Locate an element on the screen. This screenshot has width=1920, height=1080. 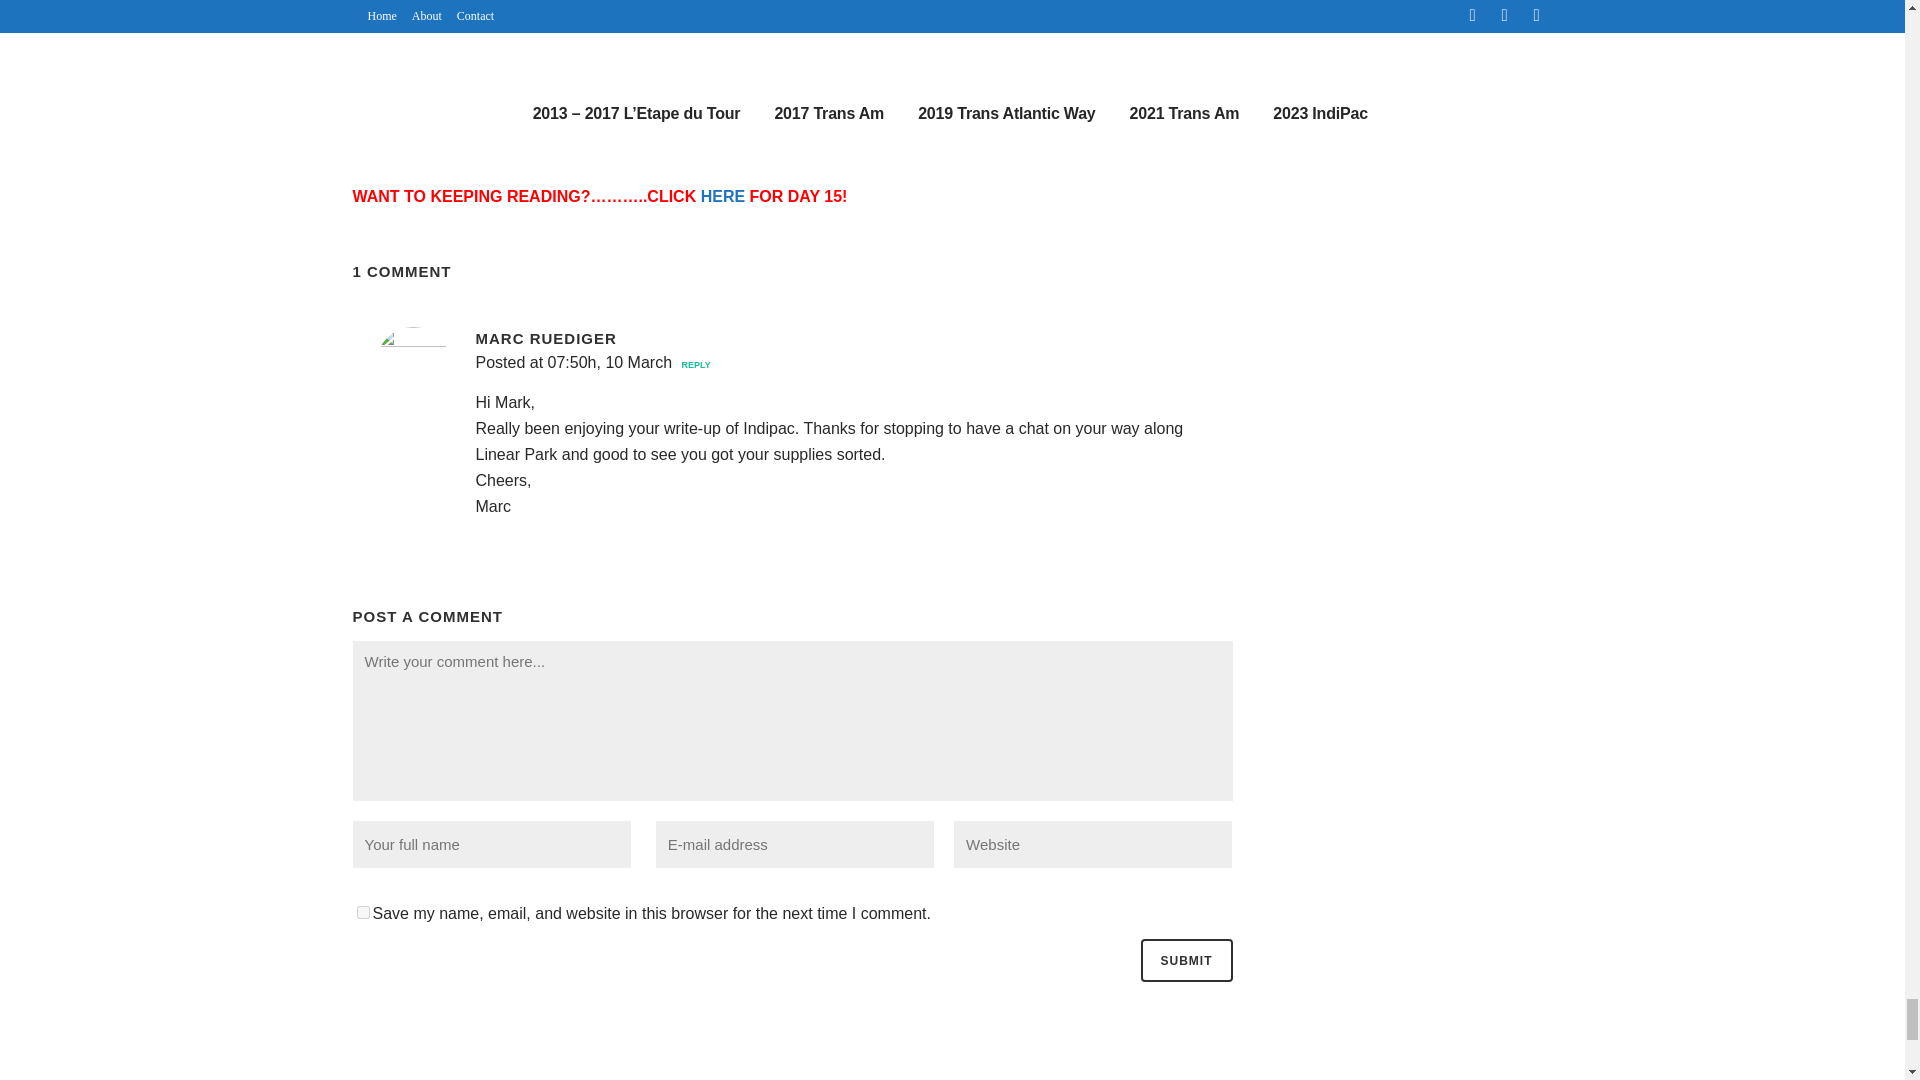
HERE is located at coordinates (722, 196).